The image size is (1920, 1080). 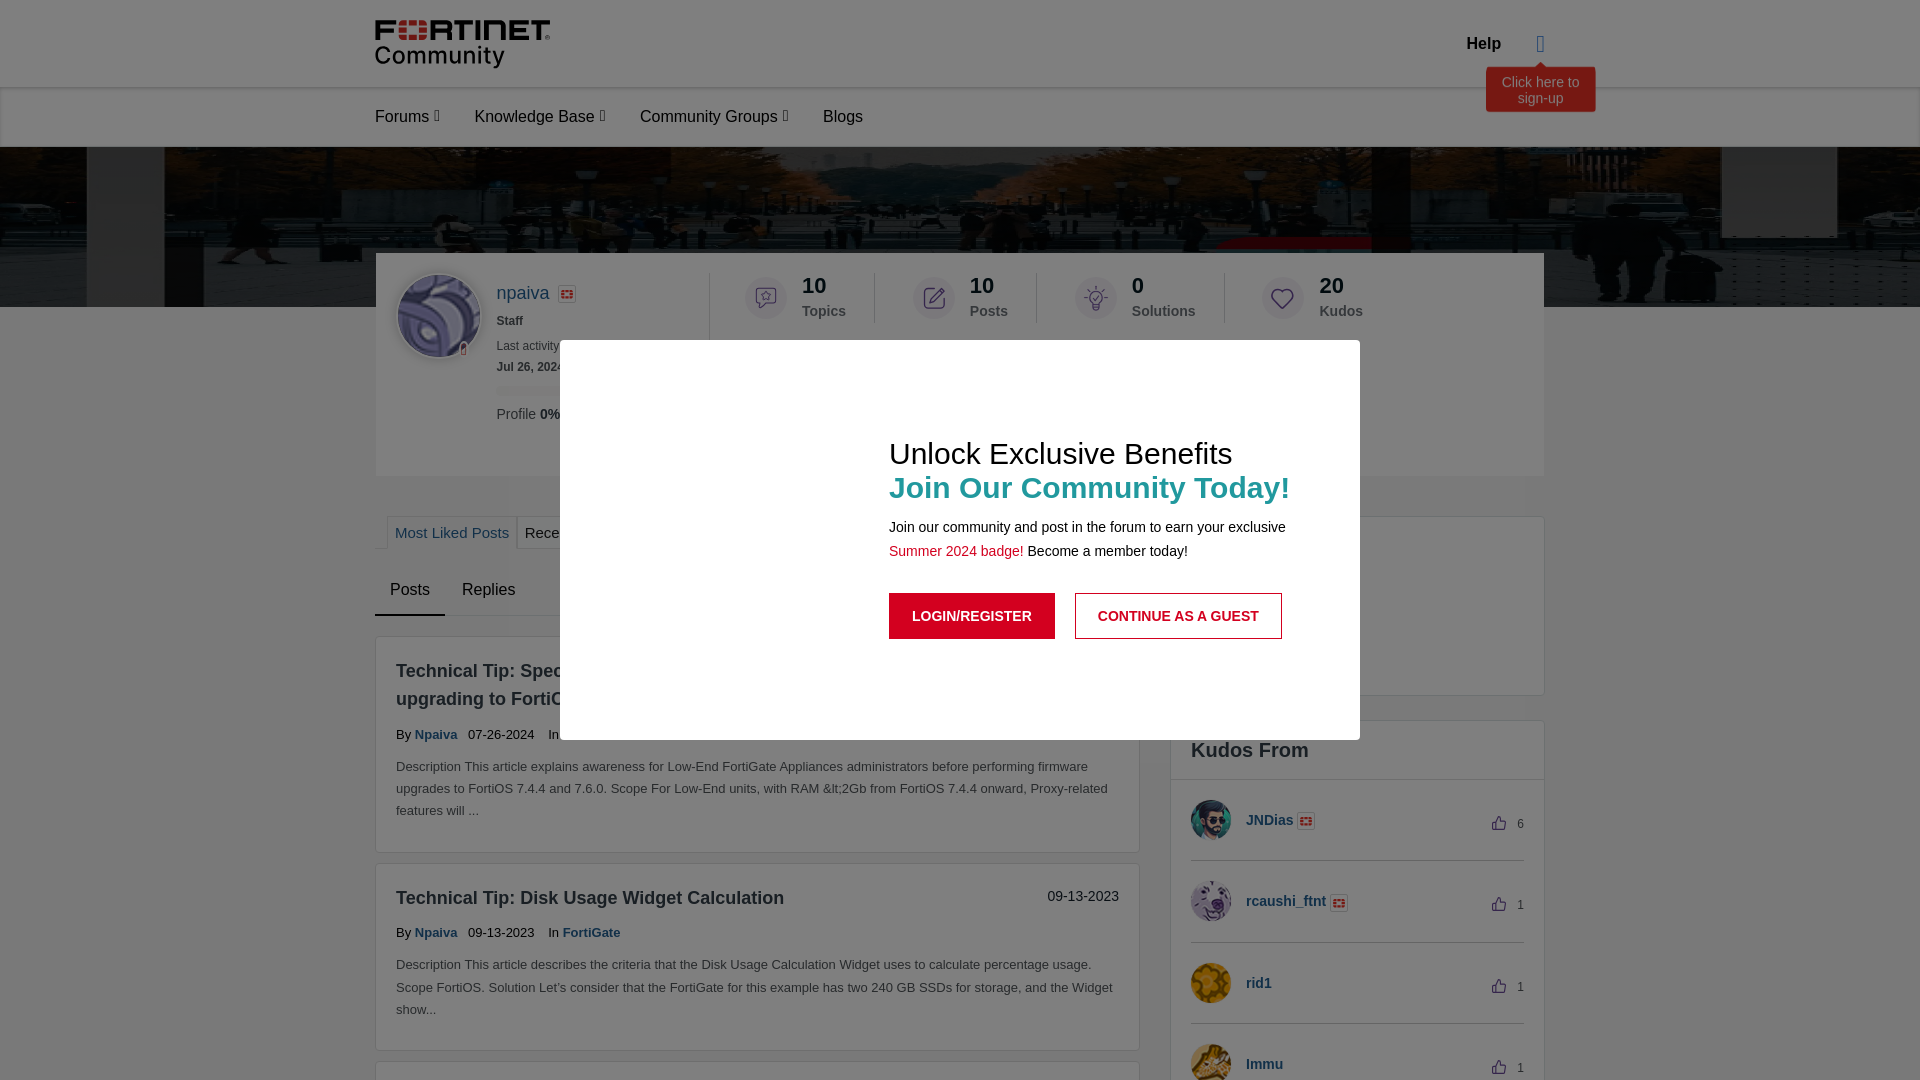 I want to click on 07-26-2024 03:47 PM 07-26-2024 03:47 PM, so click(x=1082, y=668).